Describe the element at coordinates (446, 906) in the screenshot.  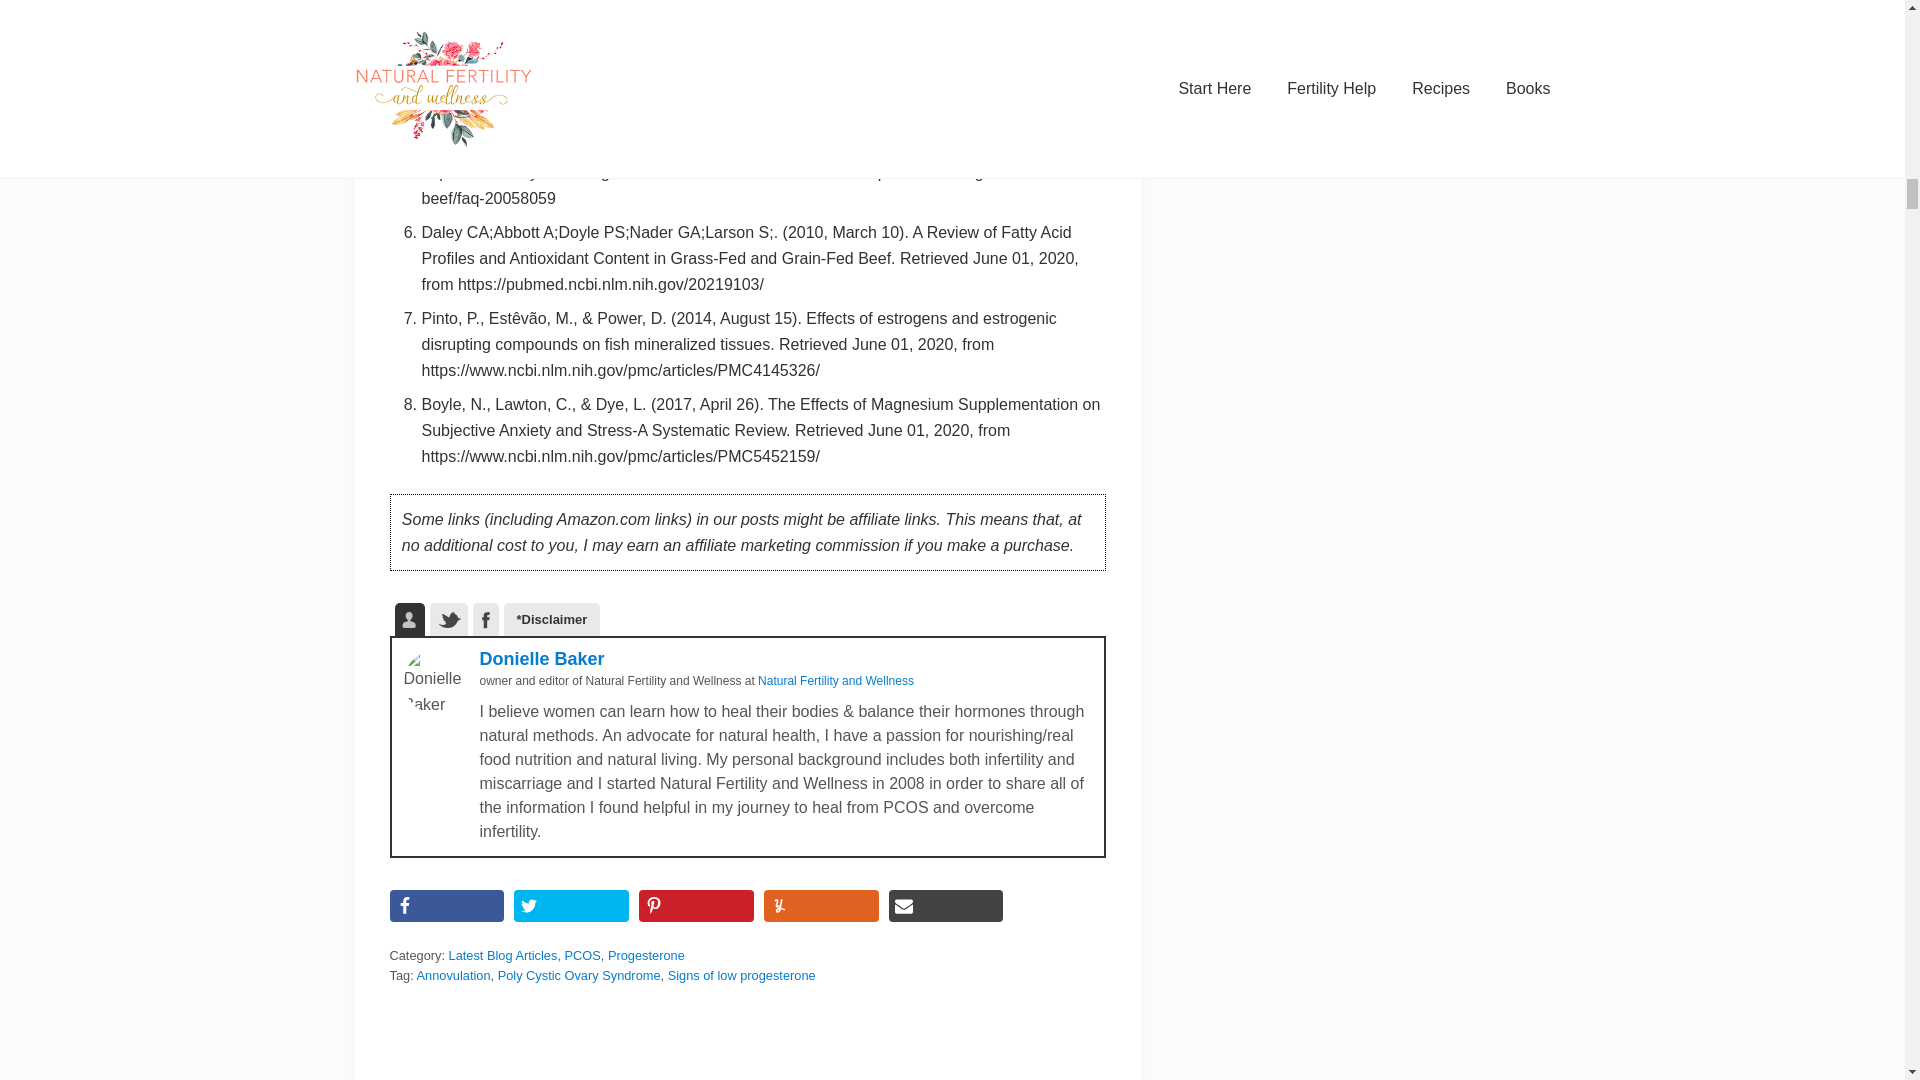
I see `Share on Facebook` at that location.